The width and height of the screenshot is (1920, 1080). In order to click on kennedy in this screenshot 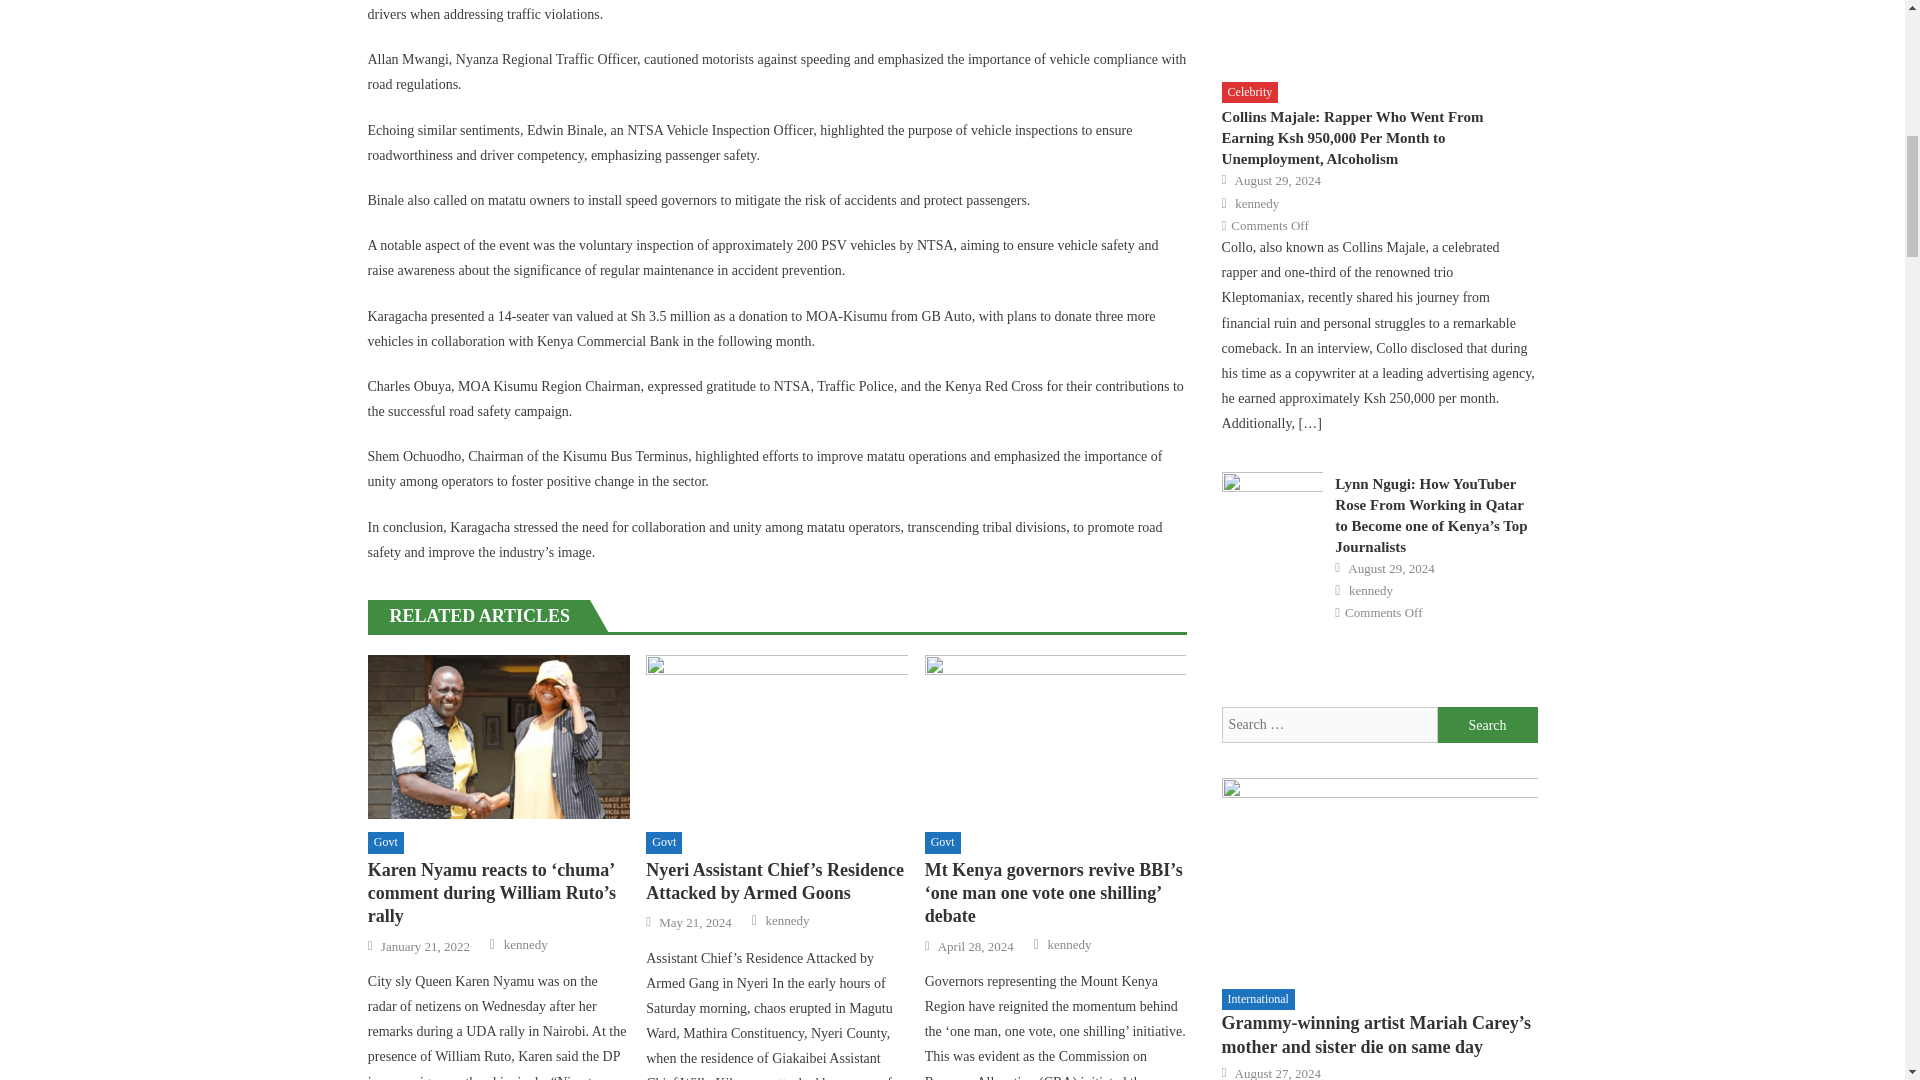, I will do `click(786, 920)`.